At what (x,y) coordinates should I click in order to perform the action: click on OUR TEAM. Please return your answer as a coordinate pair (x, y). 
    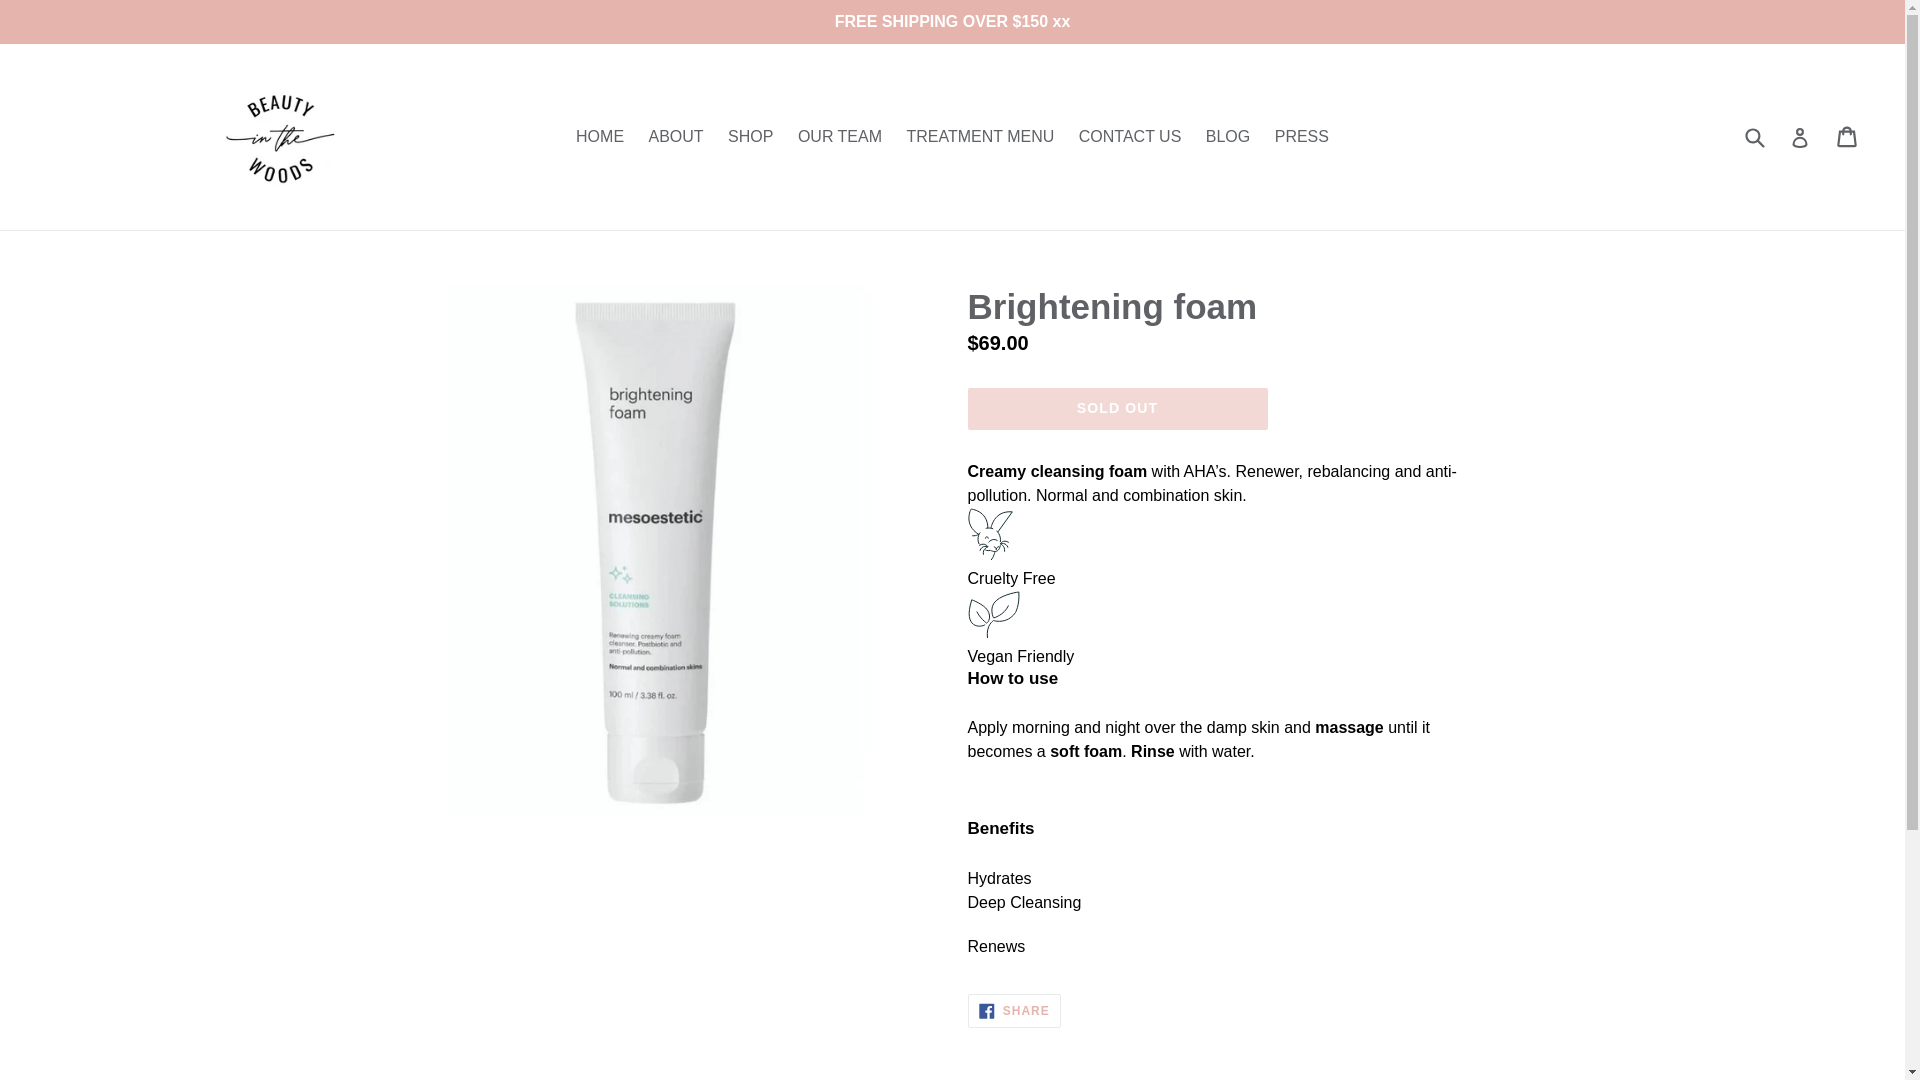
    Looking at the image, I should click on (750, 137).